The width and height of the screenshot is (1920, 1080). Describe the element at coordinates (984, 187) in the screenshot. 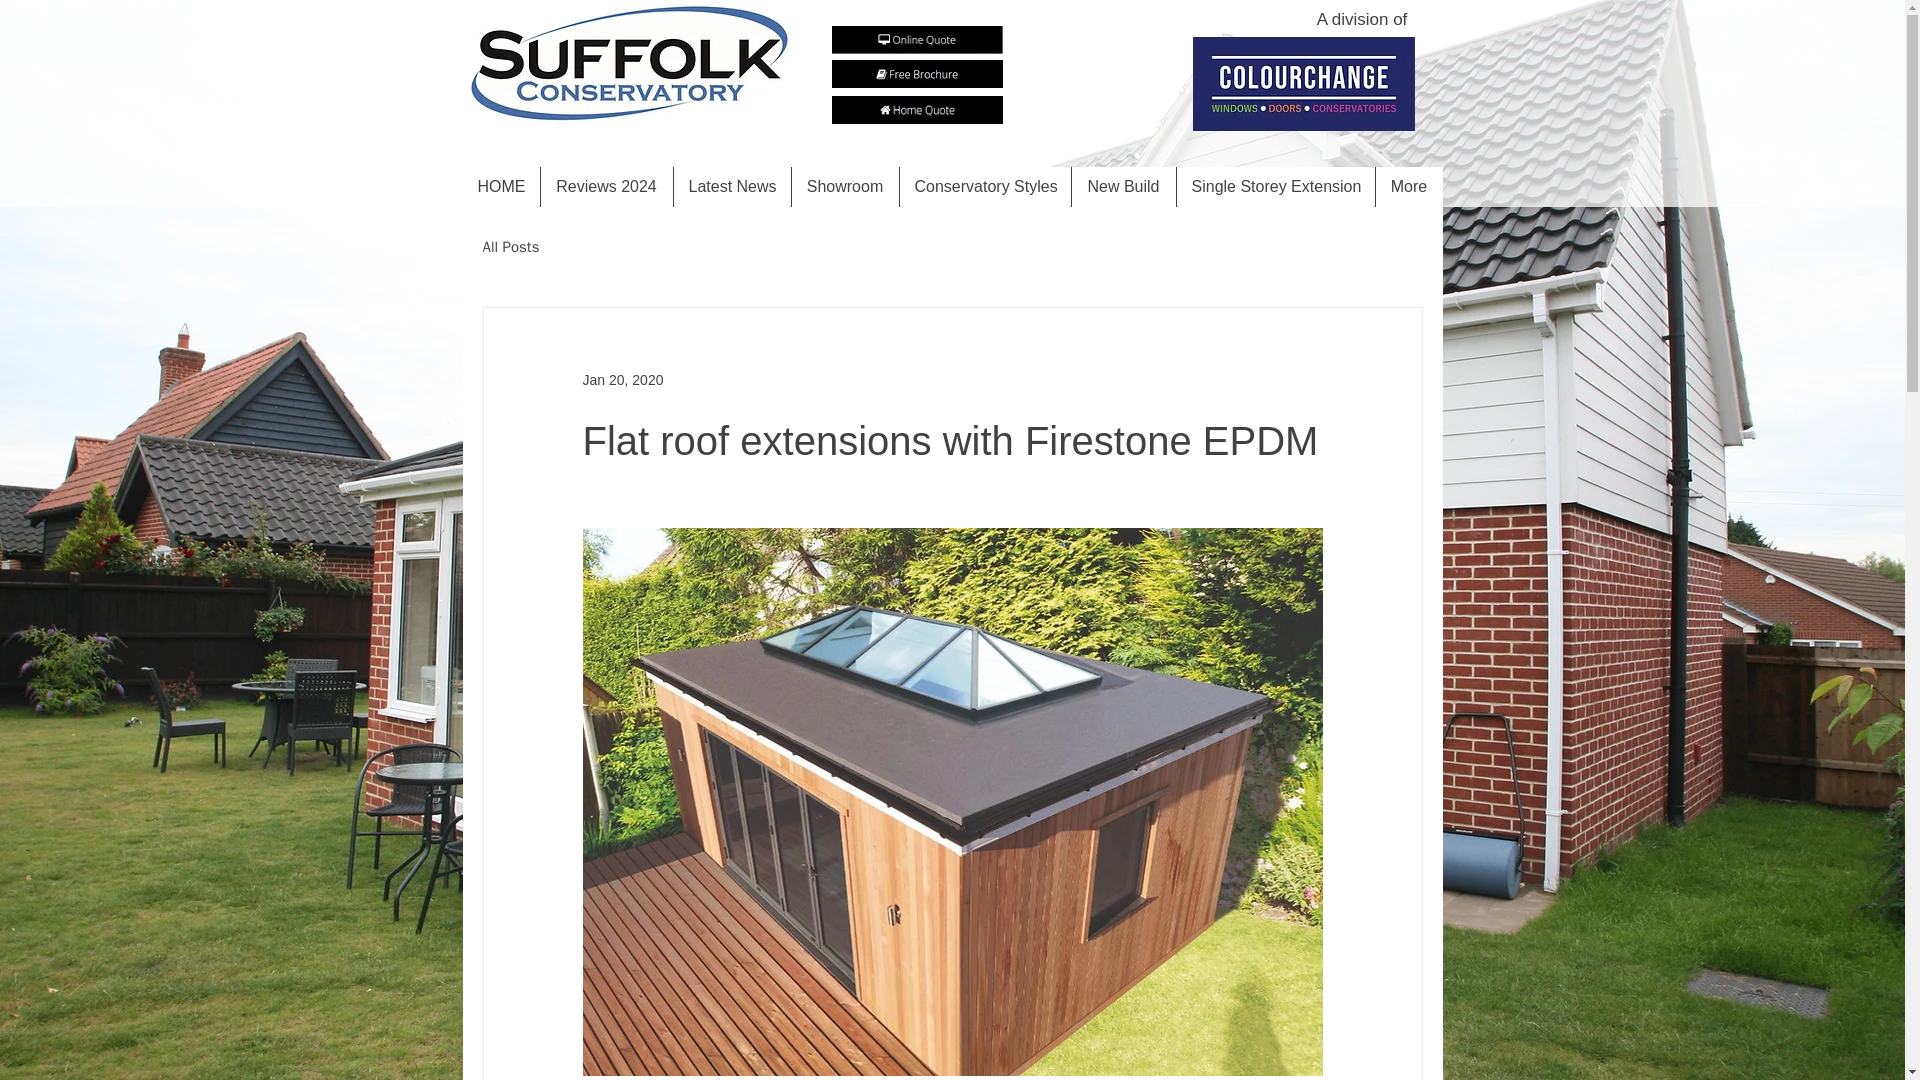

I see `Conservatory Styles` at that location.